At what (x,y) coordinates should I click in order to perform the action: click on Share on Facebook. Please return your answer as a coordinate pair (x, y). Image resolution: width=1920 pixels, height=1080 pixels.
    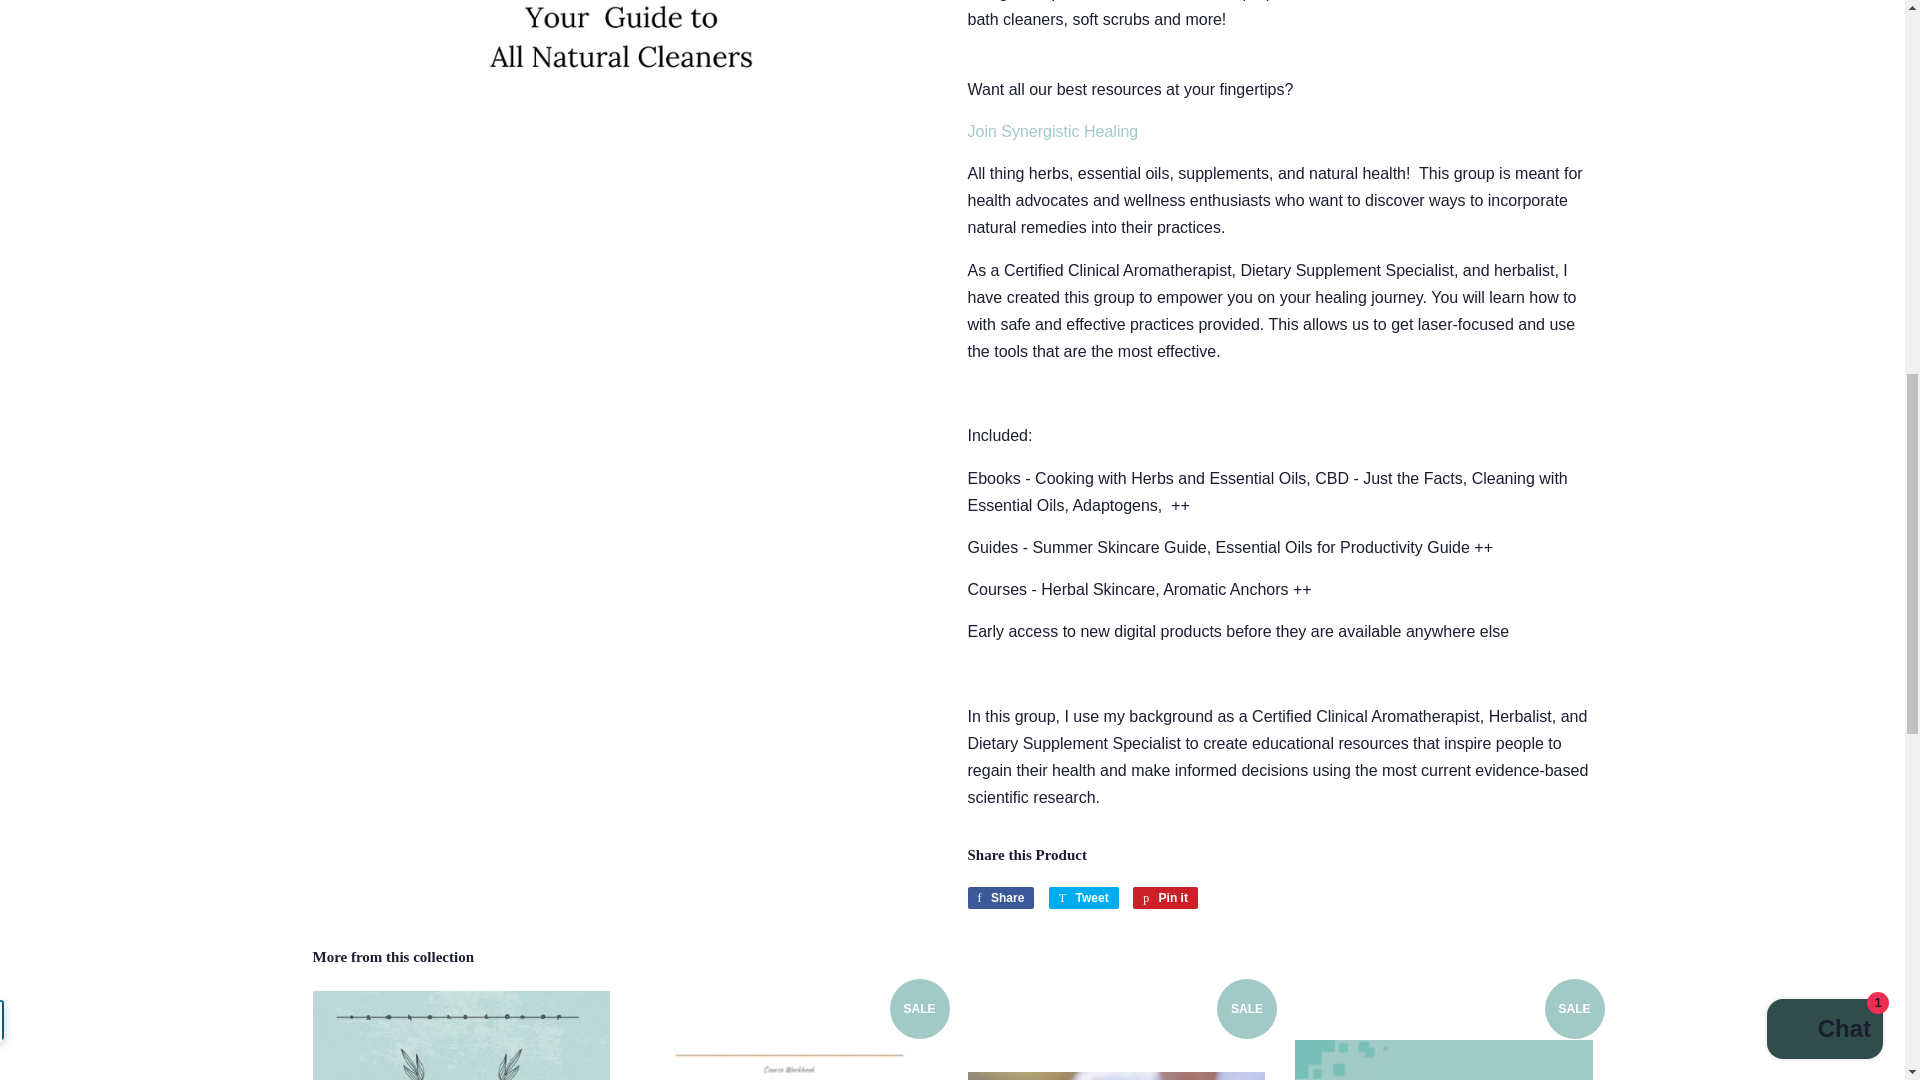
    Looking at the image, I should click on (1000, 898).